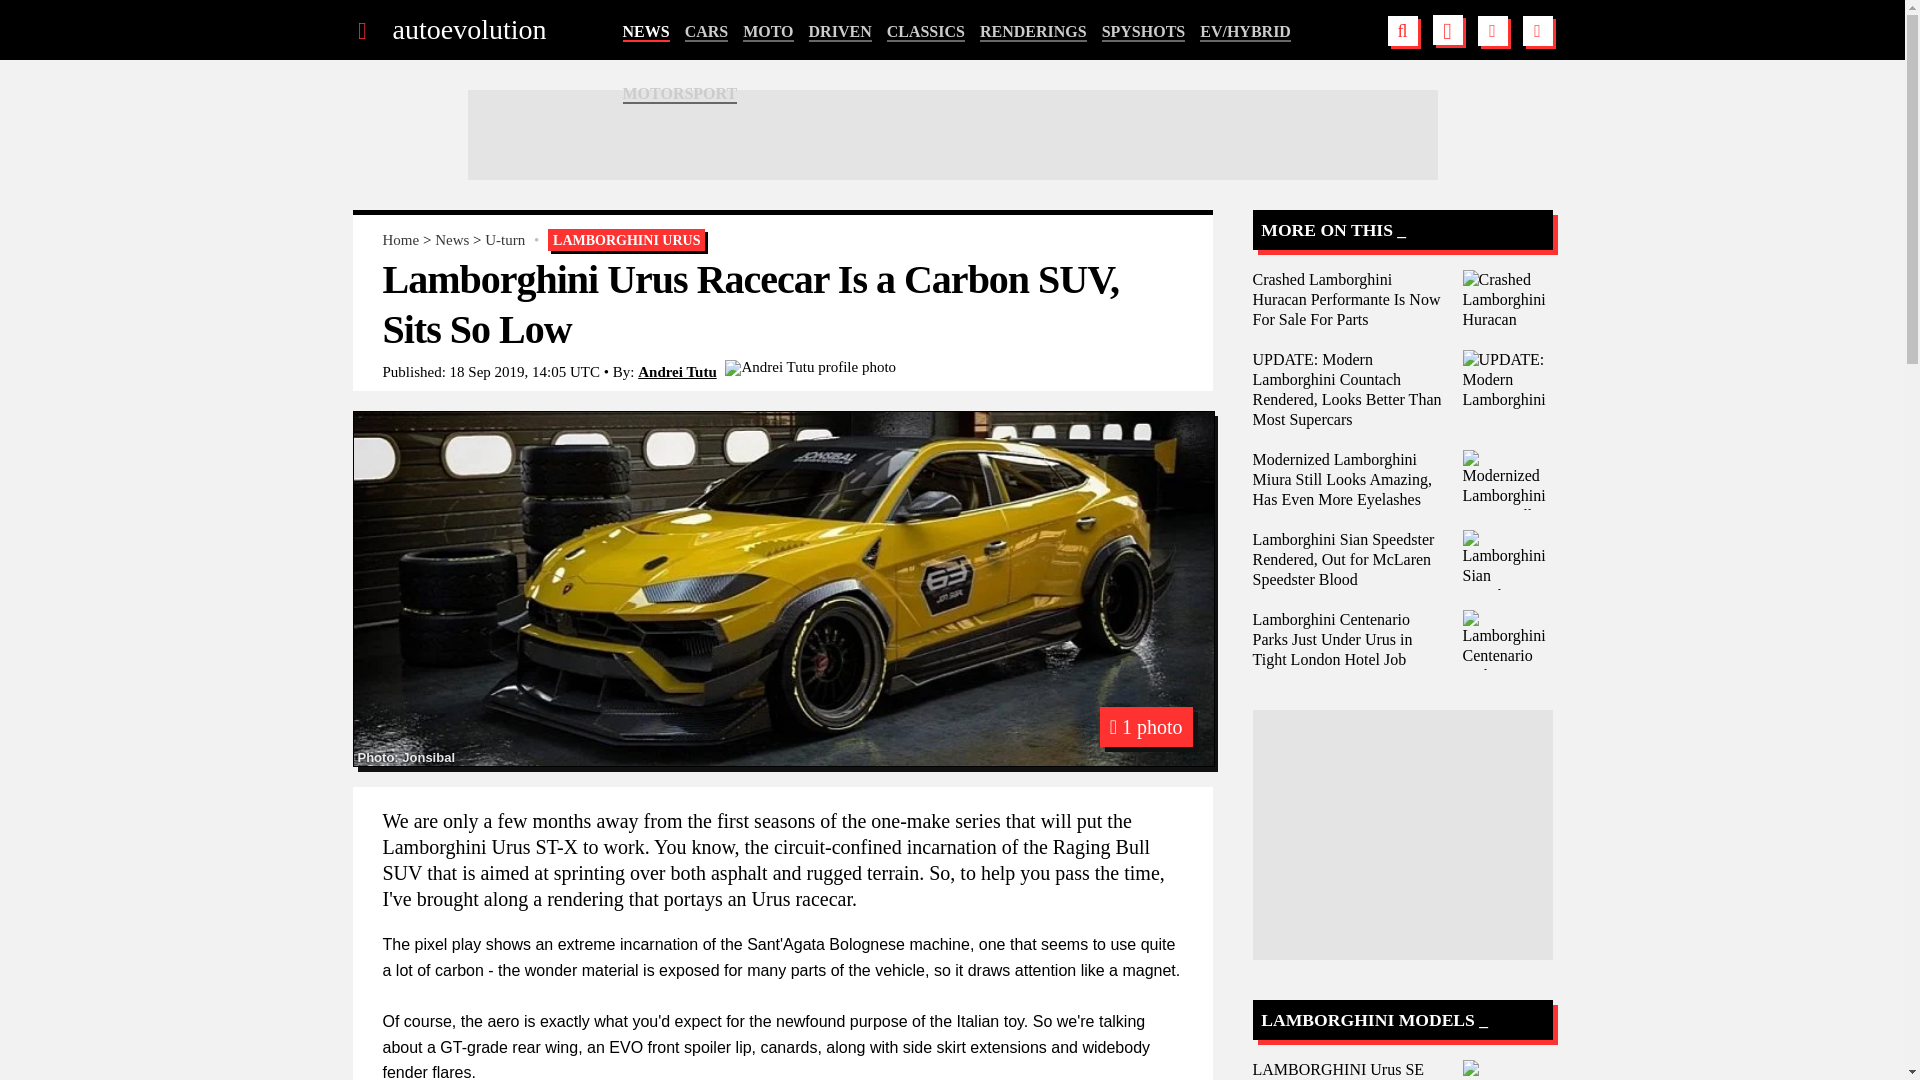 The height and width of the screenshot is (1080, 1920). I want to click on RENDERINGS, so click(1032, 32).